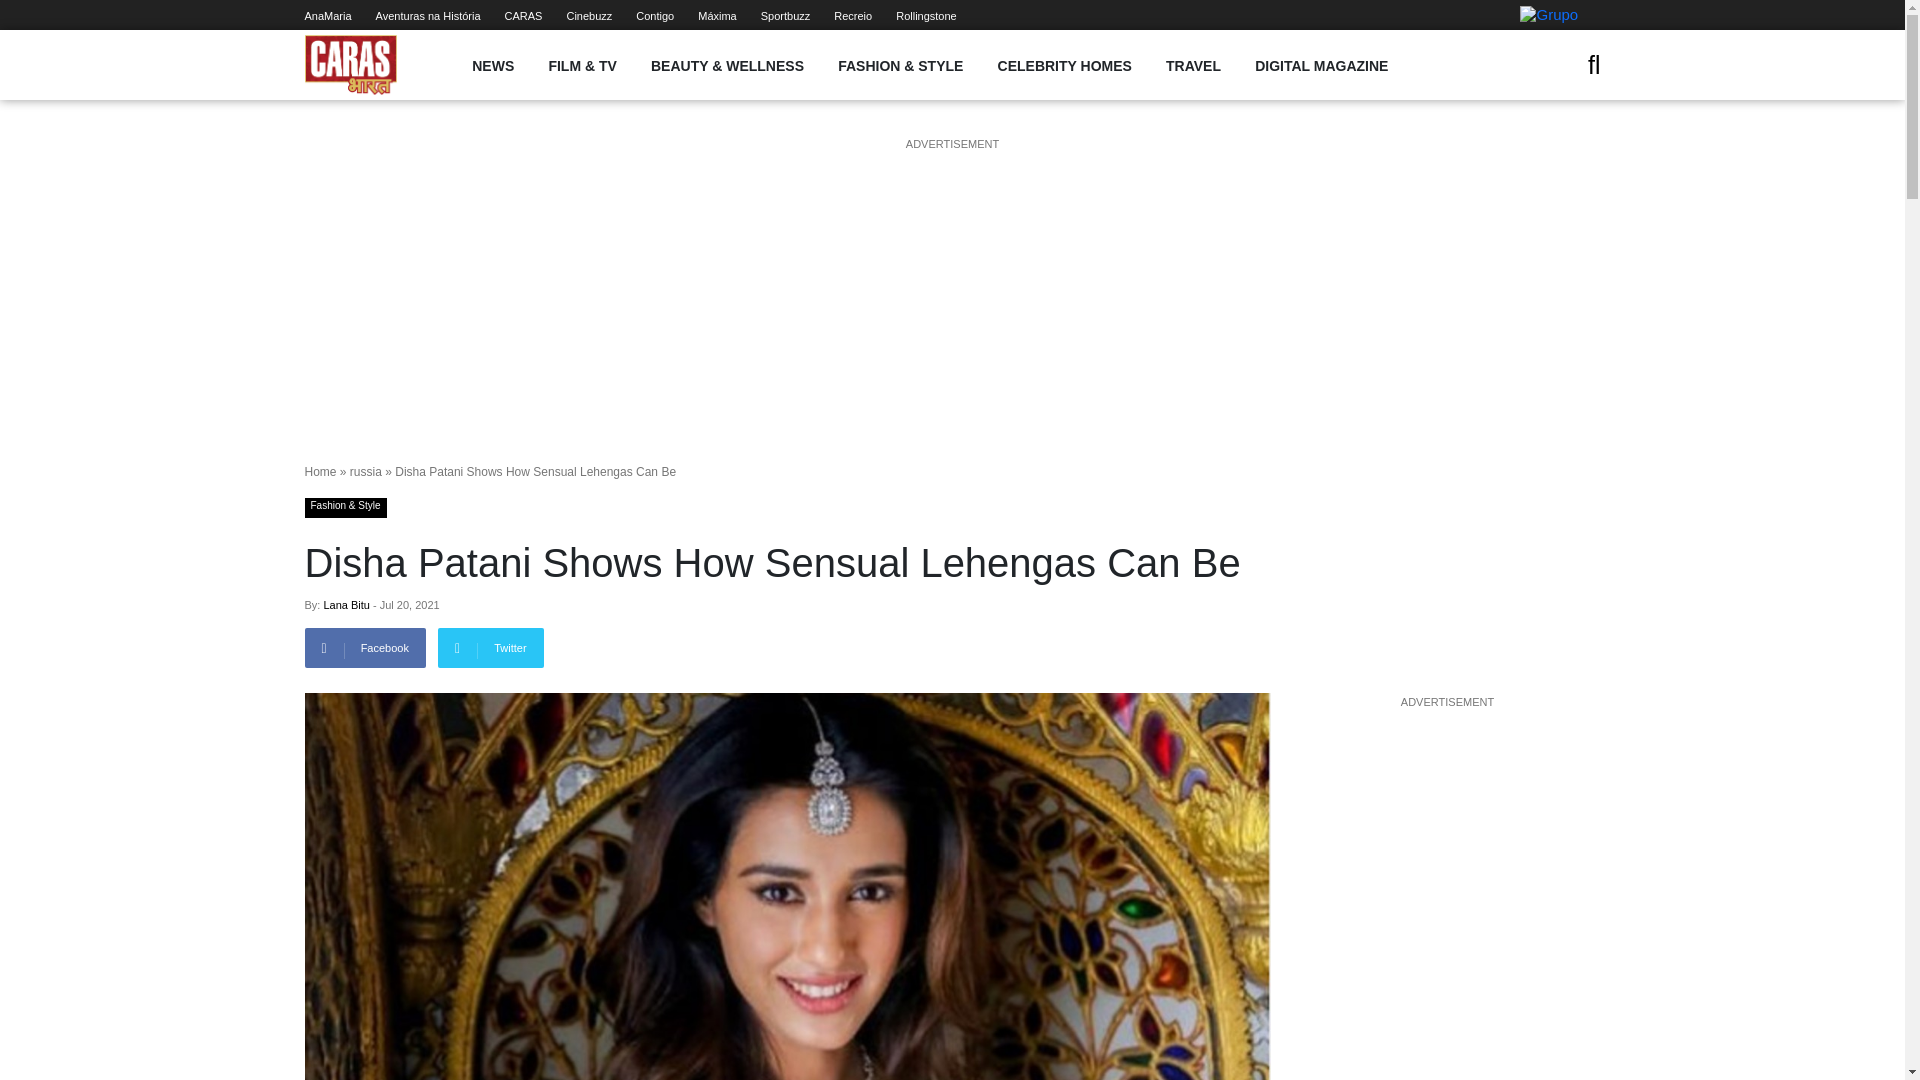 The height and width of the screenshot is (1080, 1920). What do you see at coordinates (327, 15) in the screenshot?
I see `AnaMaria` at bounding box center [327, 15].